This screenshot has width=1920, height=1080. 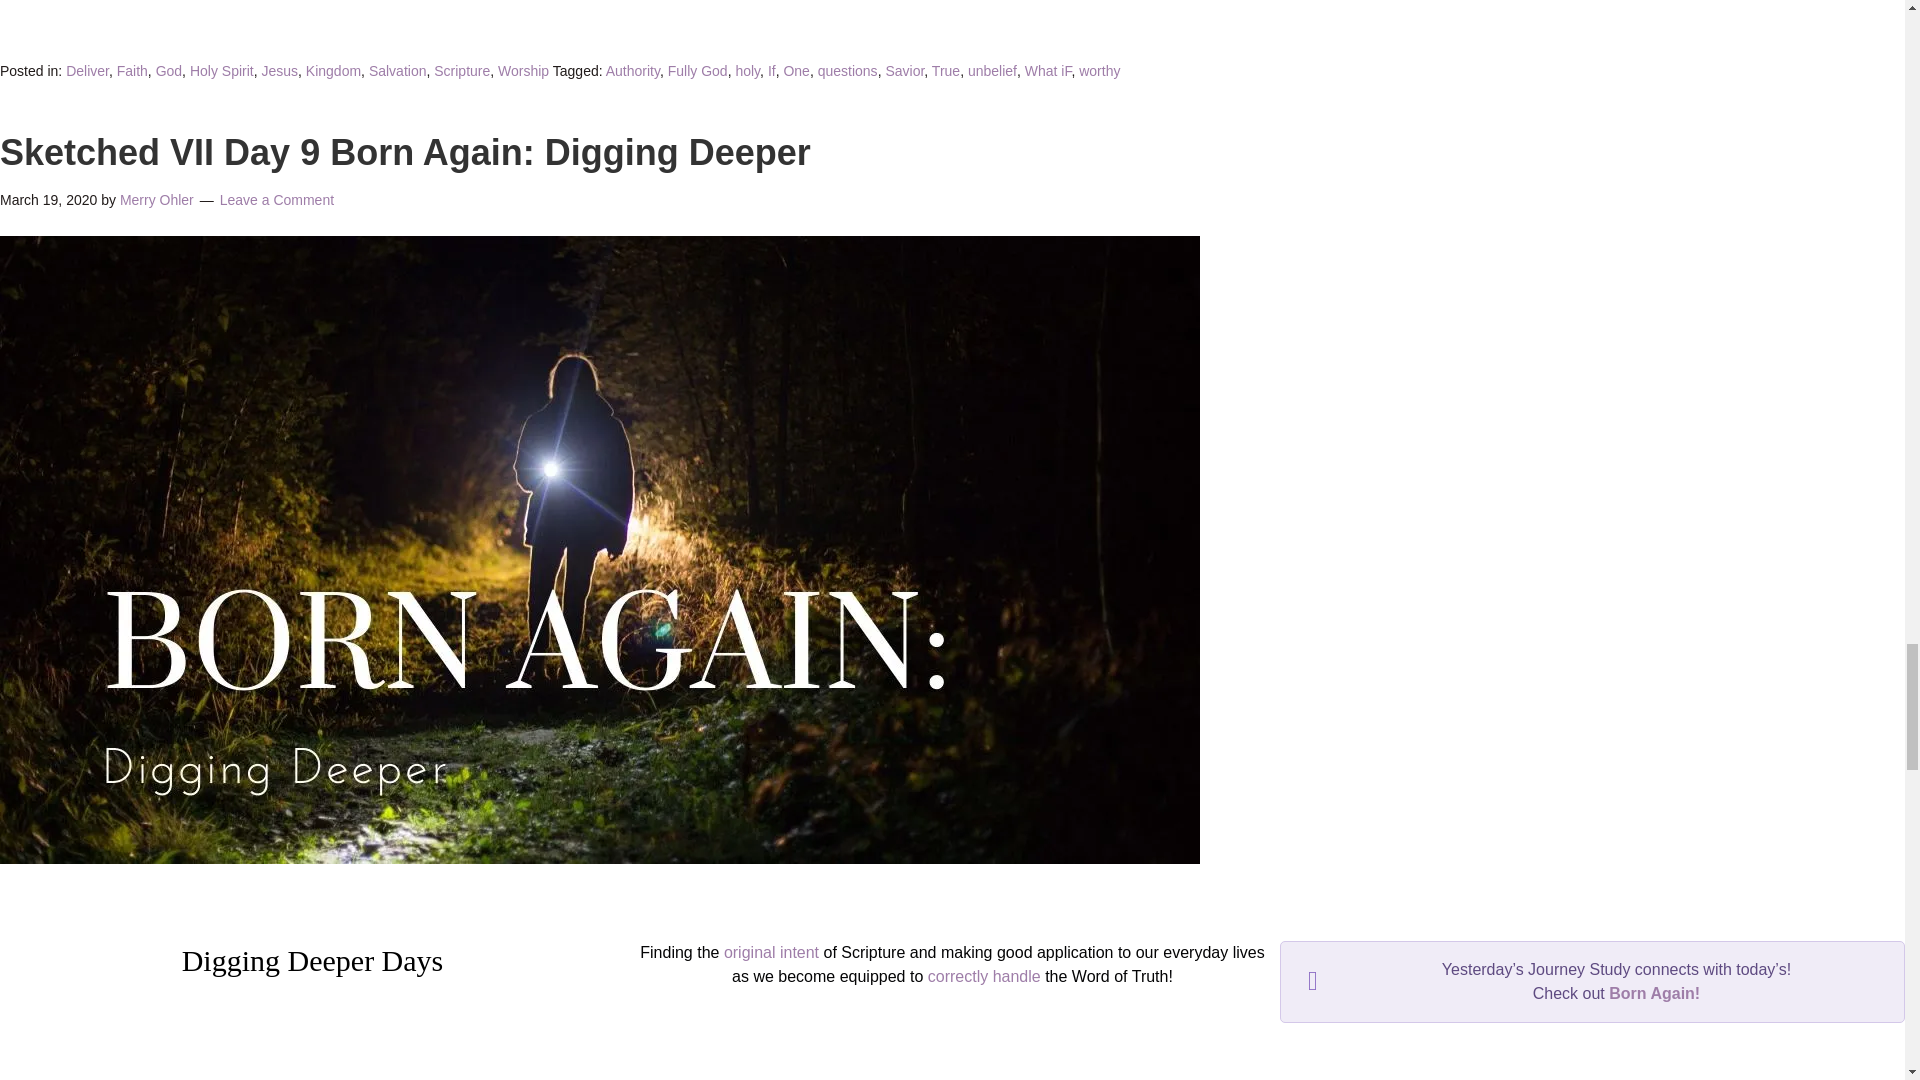 What do you see at coordinates (156, 200) in the screenshot?
I see `Posts by Merry Ohler` at bounding box center [156, 200].